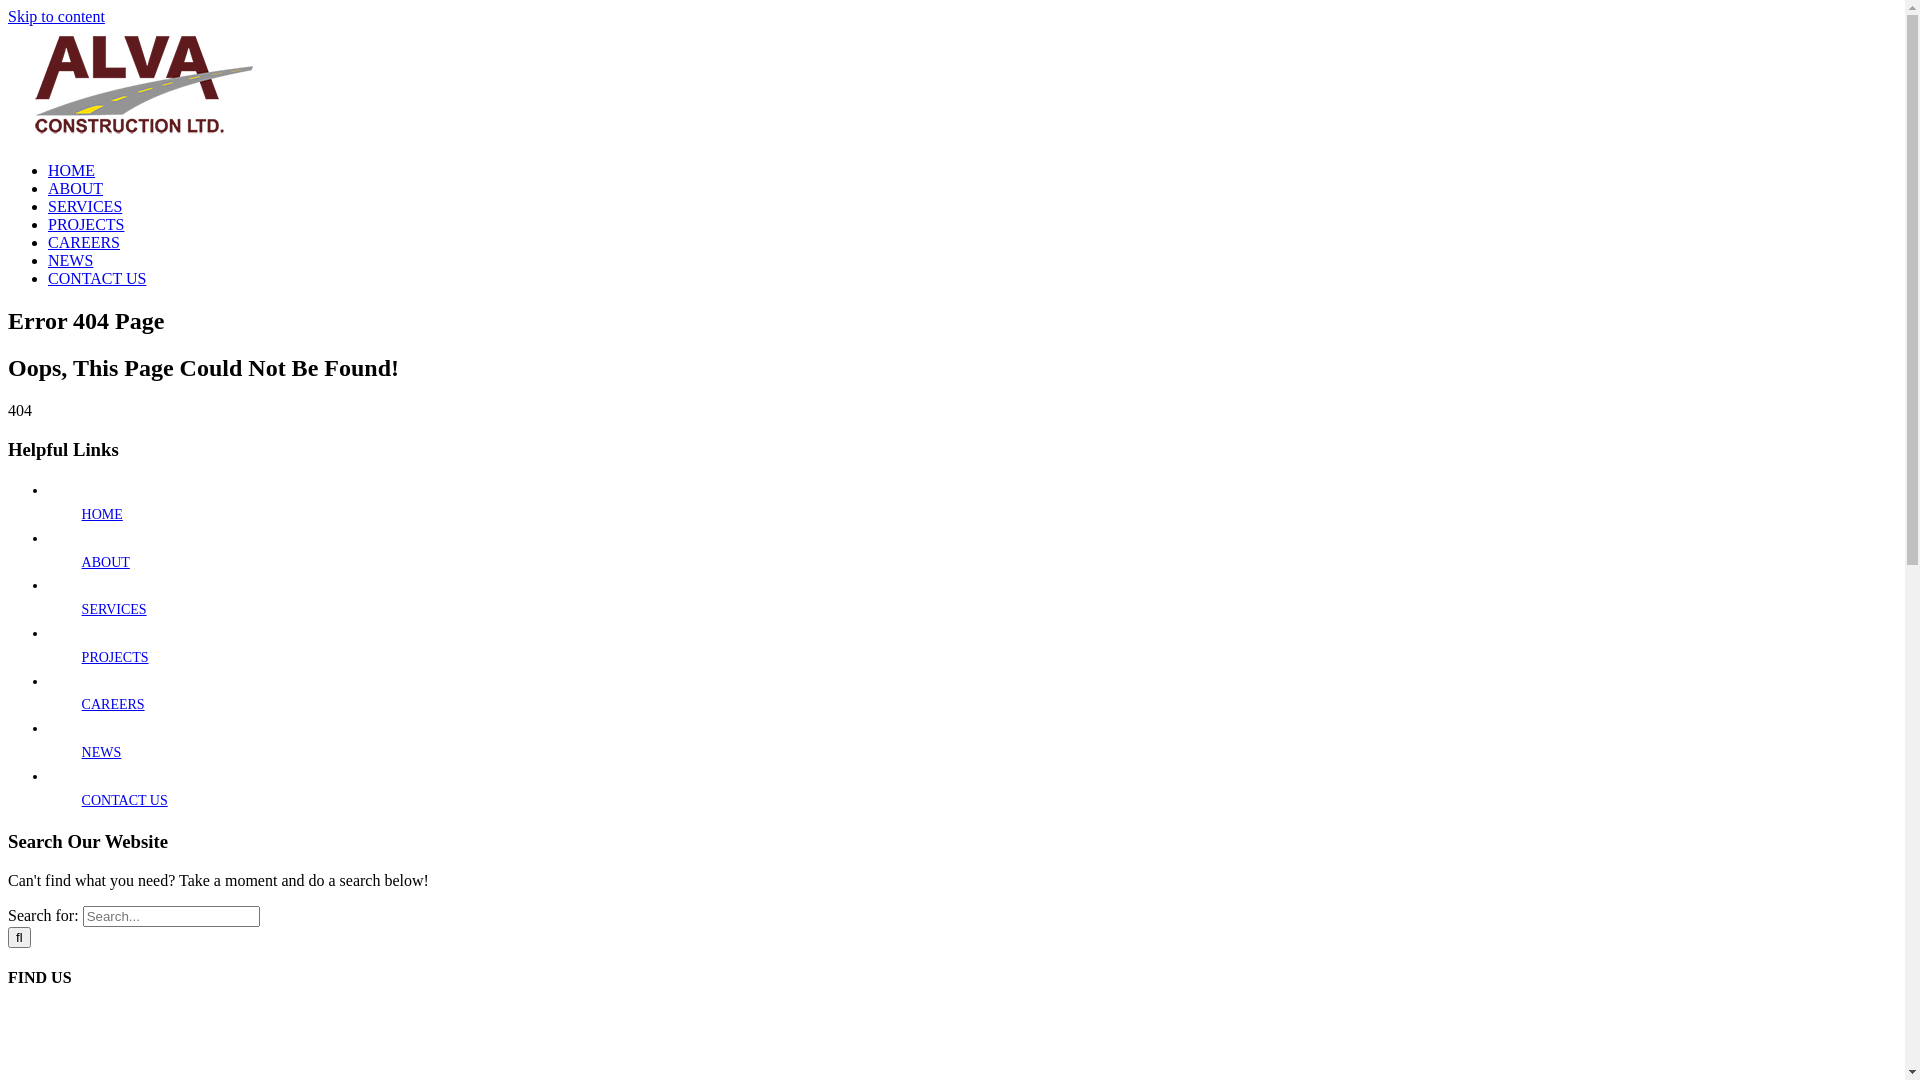 This screenshot has height=1080, width=1920. I want to click on NEWS, so click(102, 752).